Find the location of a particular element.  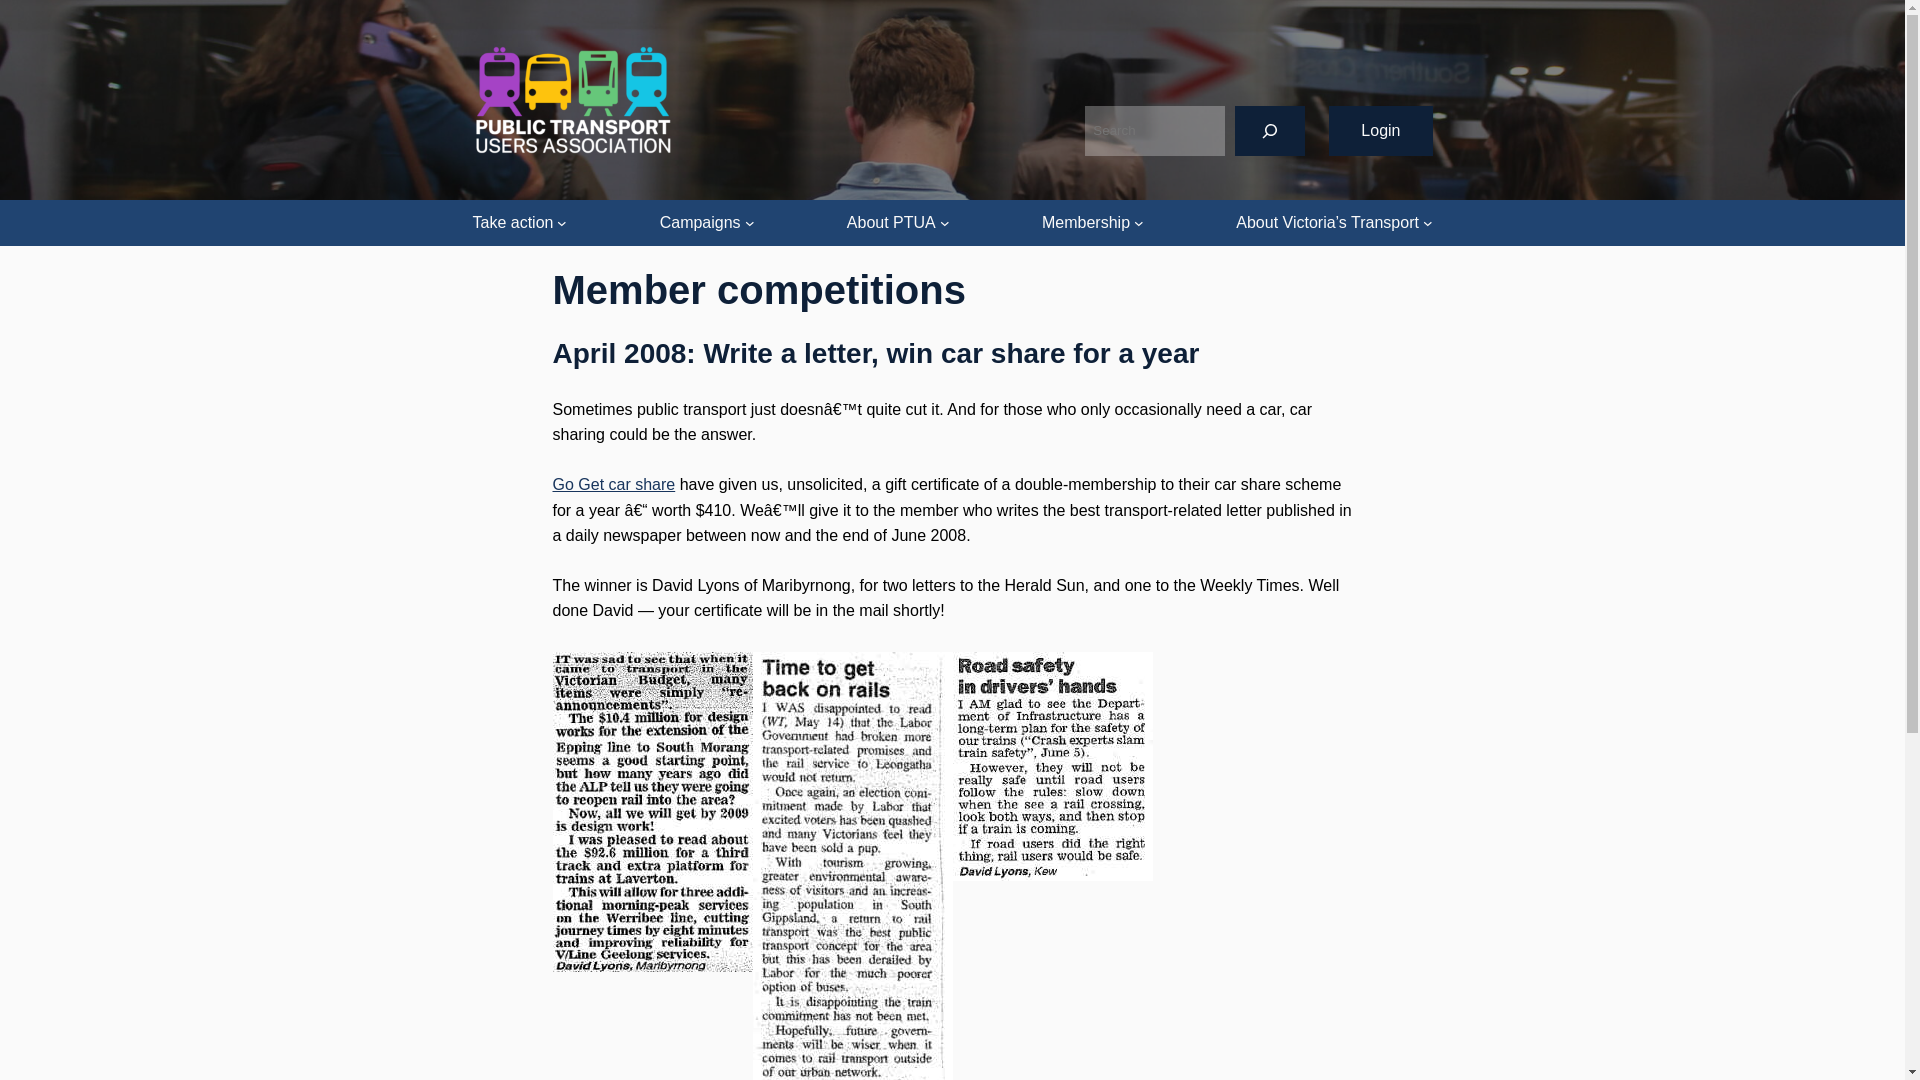

About PTUA is located at coordinates (891, 222).